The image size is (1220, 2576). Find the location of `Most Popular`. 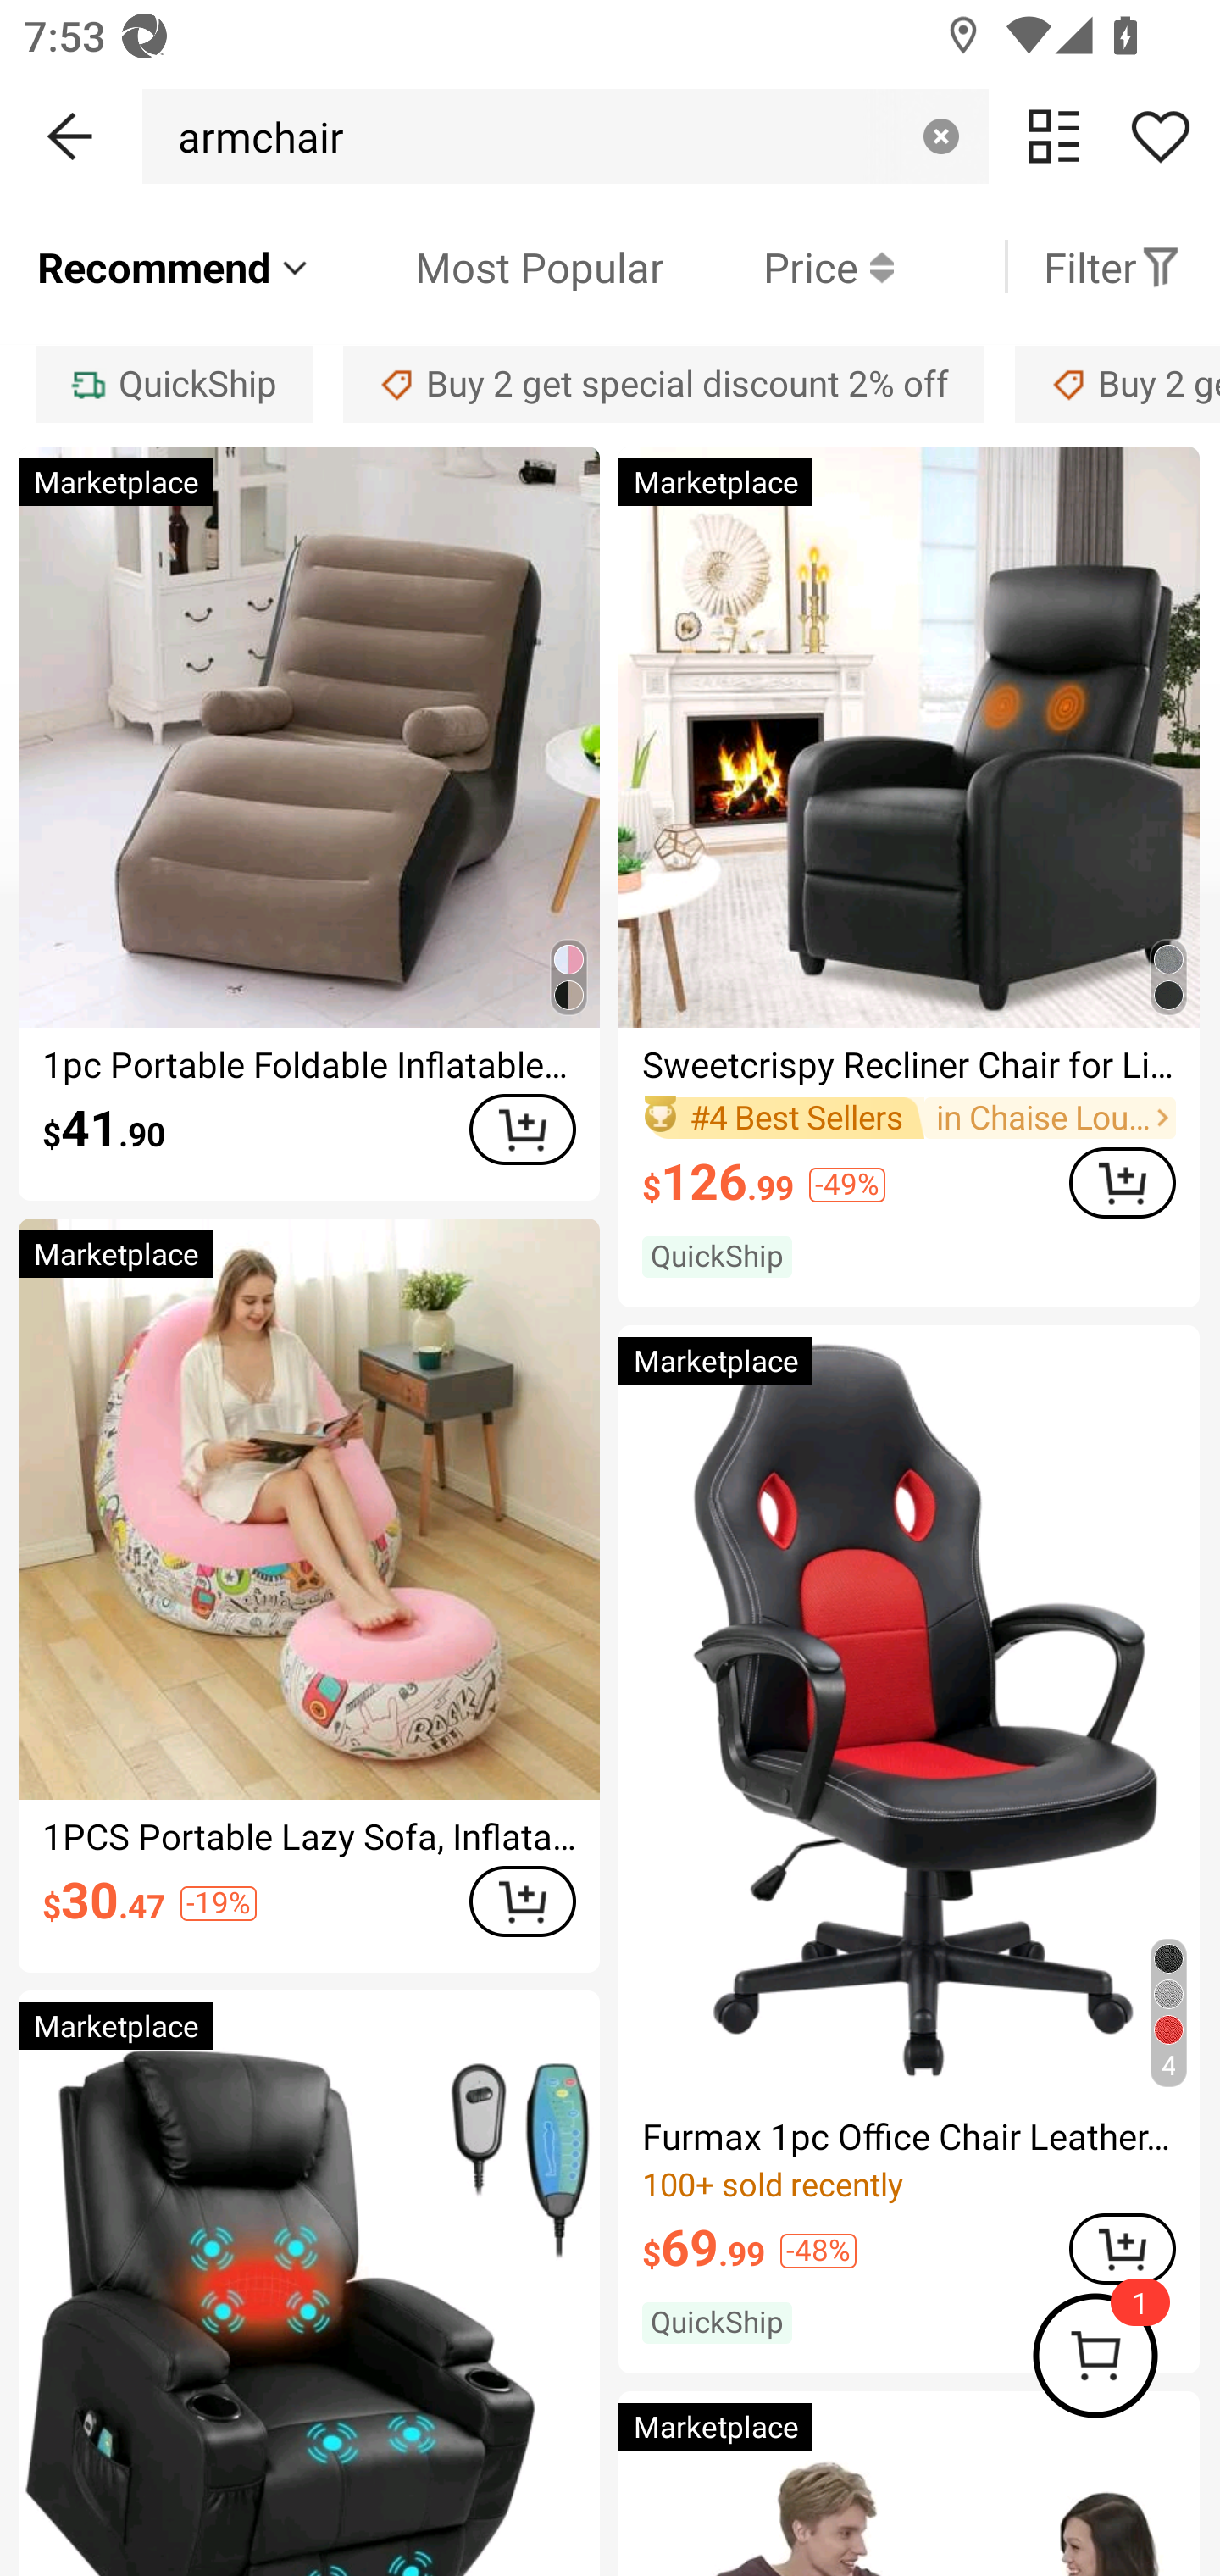

Most Popular is located at coordinates (489, 266).